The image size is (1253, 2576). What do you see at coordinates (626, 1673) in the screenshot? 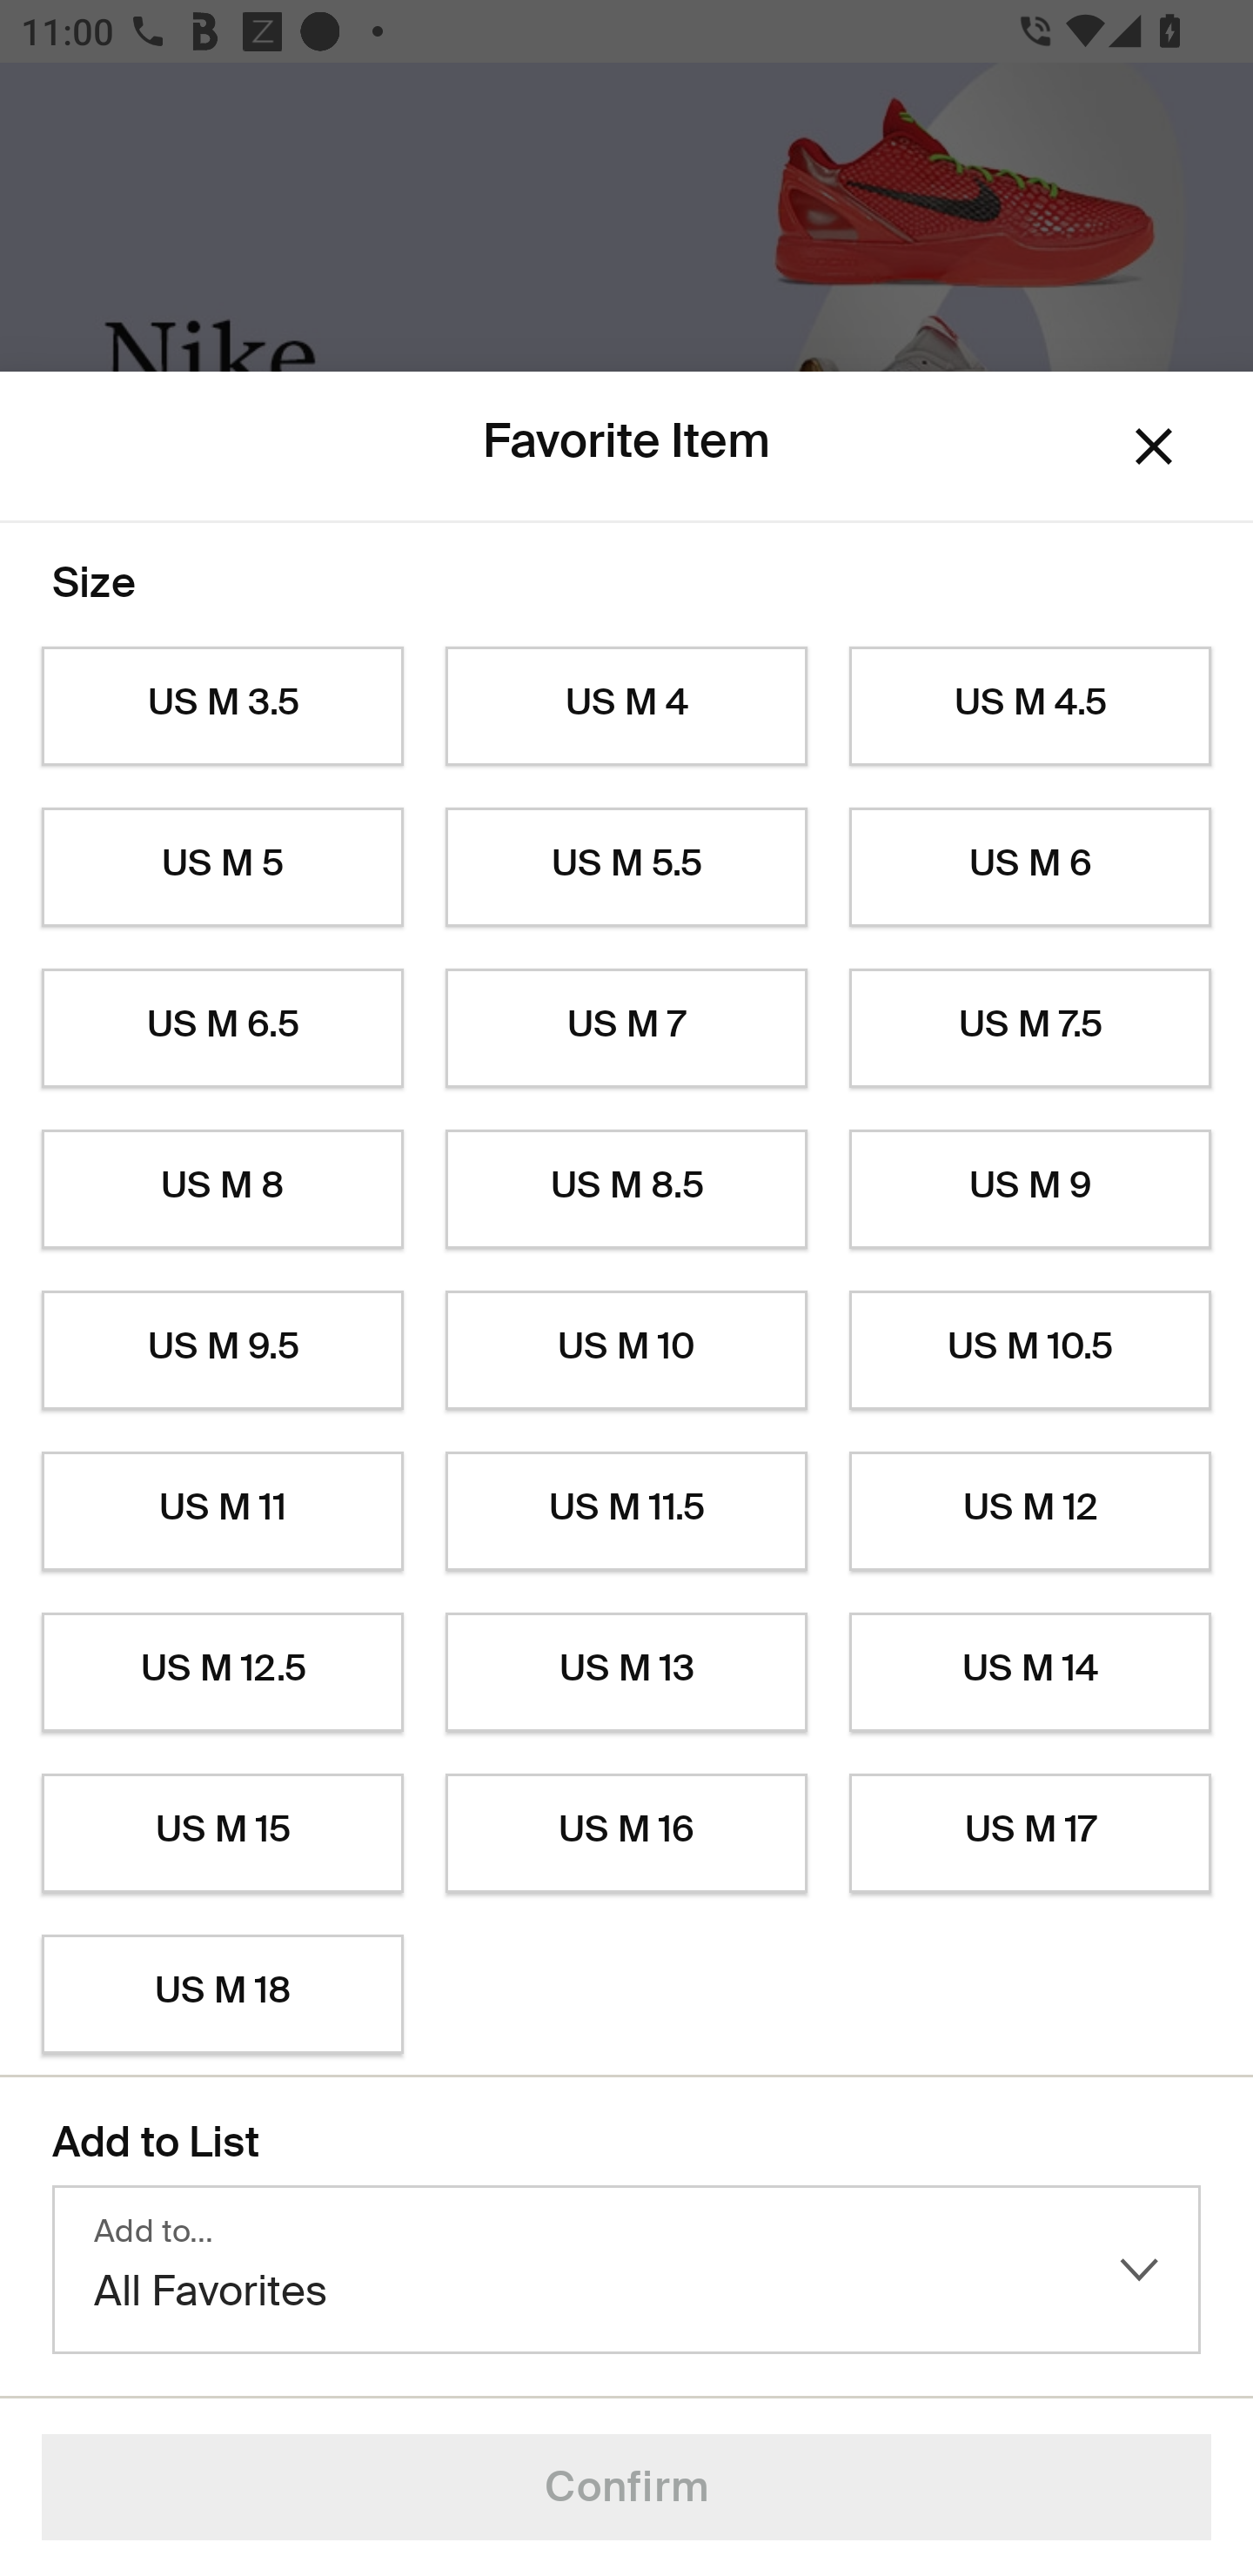
I see `US M 13` at bounding box center [626, 1673].